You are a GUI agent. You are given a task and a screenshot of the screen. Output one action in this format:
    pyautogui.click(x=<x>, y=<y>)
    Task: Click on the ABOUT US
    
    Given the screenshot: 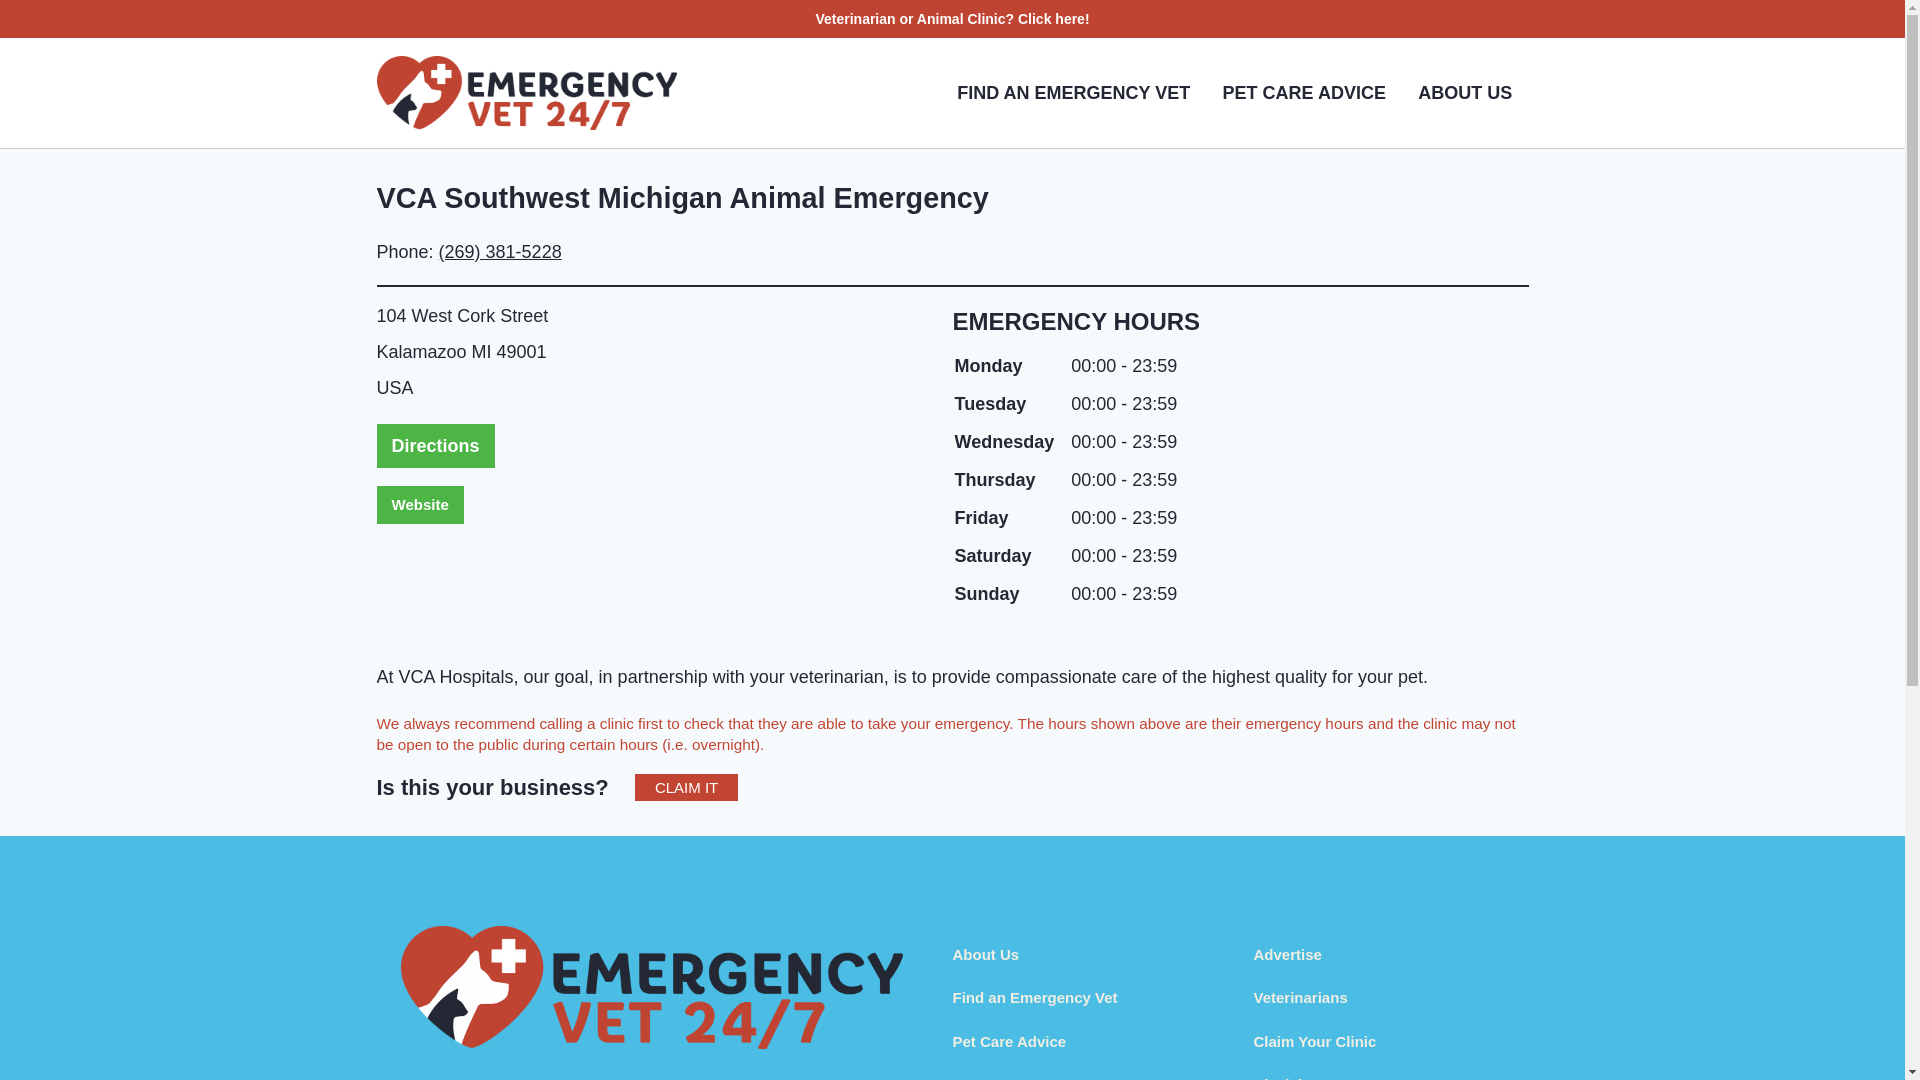 What is the action you would take?
    pyautogui.click(x=1464, y=92)
    